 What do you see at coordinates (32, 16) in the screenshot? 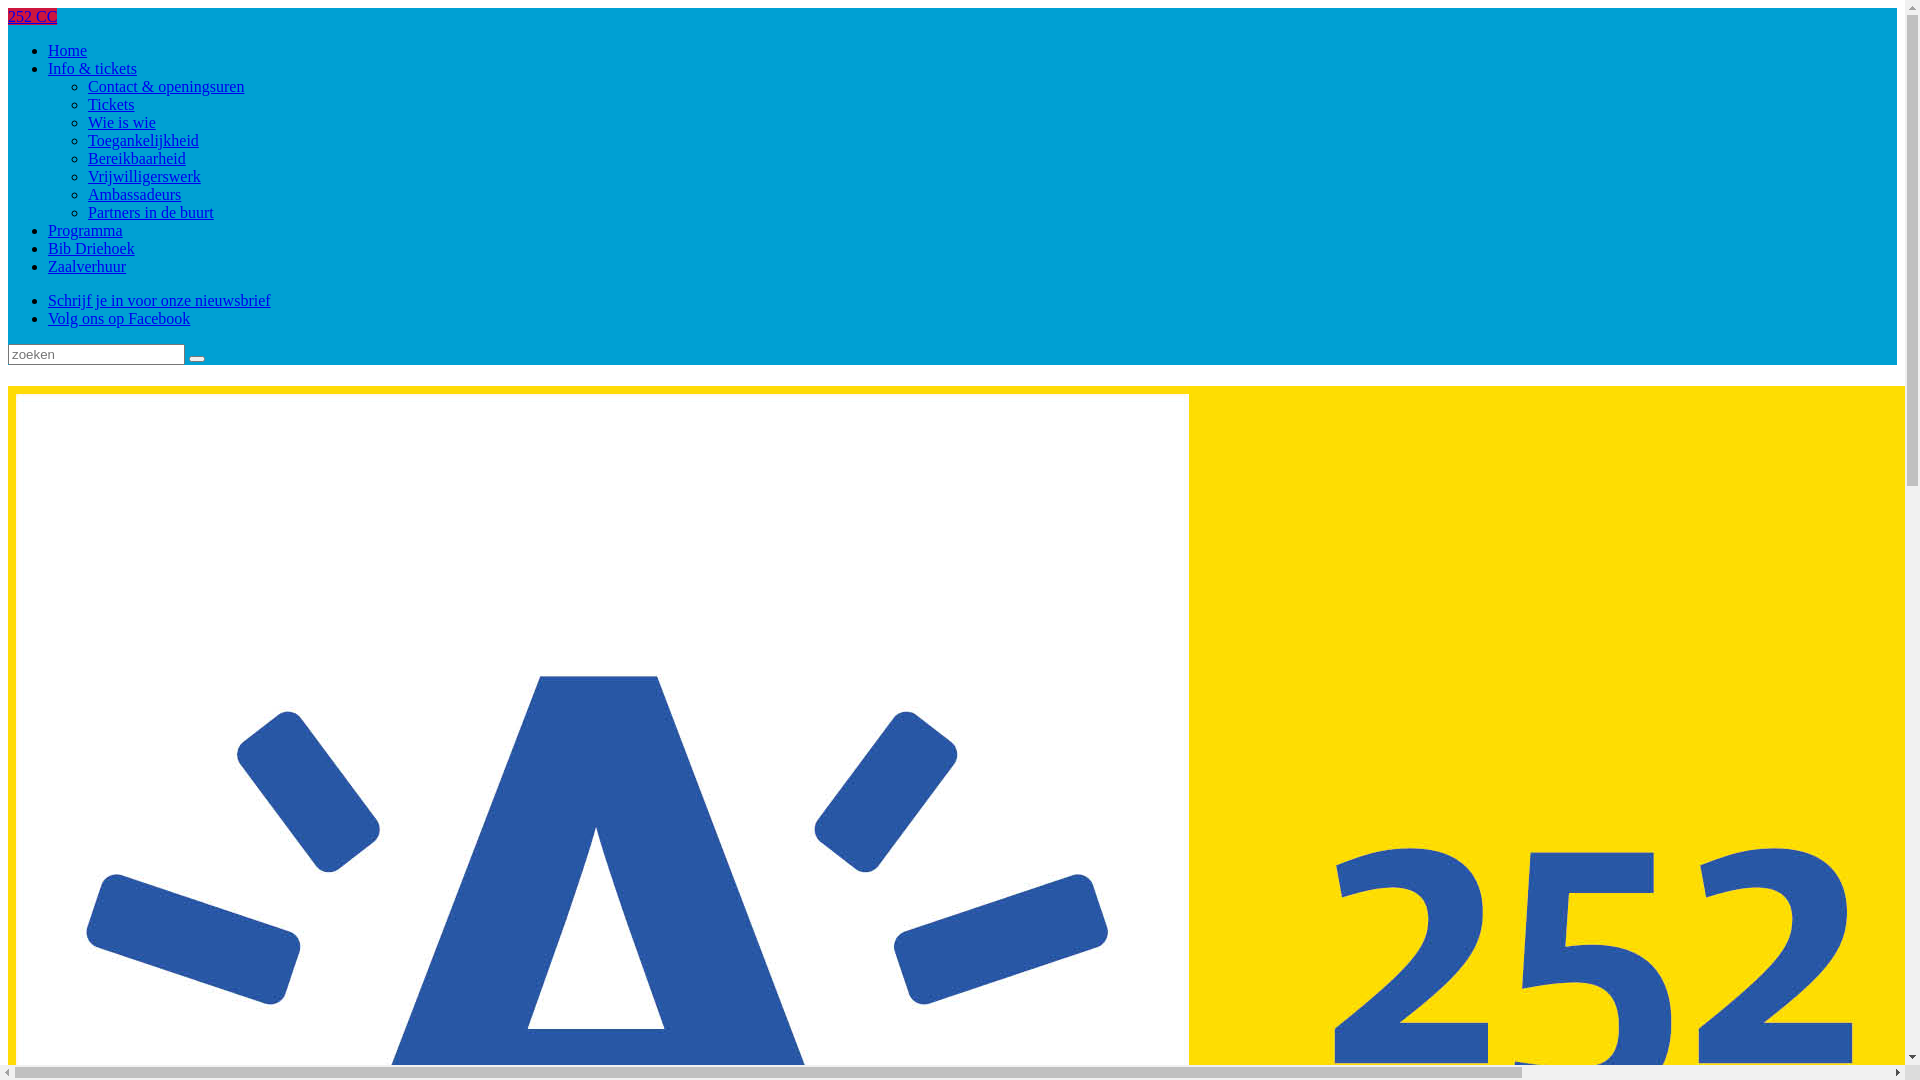
I see `252 CC` at bounding box center [32, 16].